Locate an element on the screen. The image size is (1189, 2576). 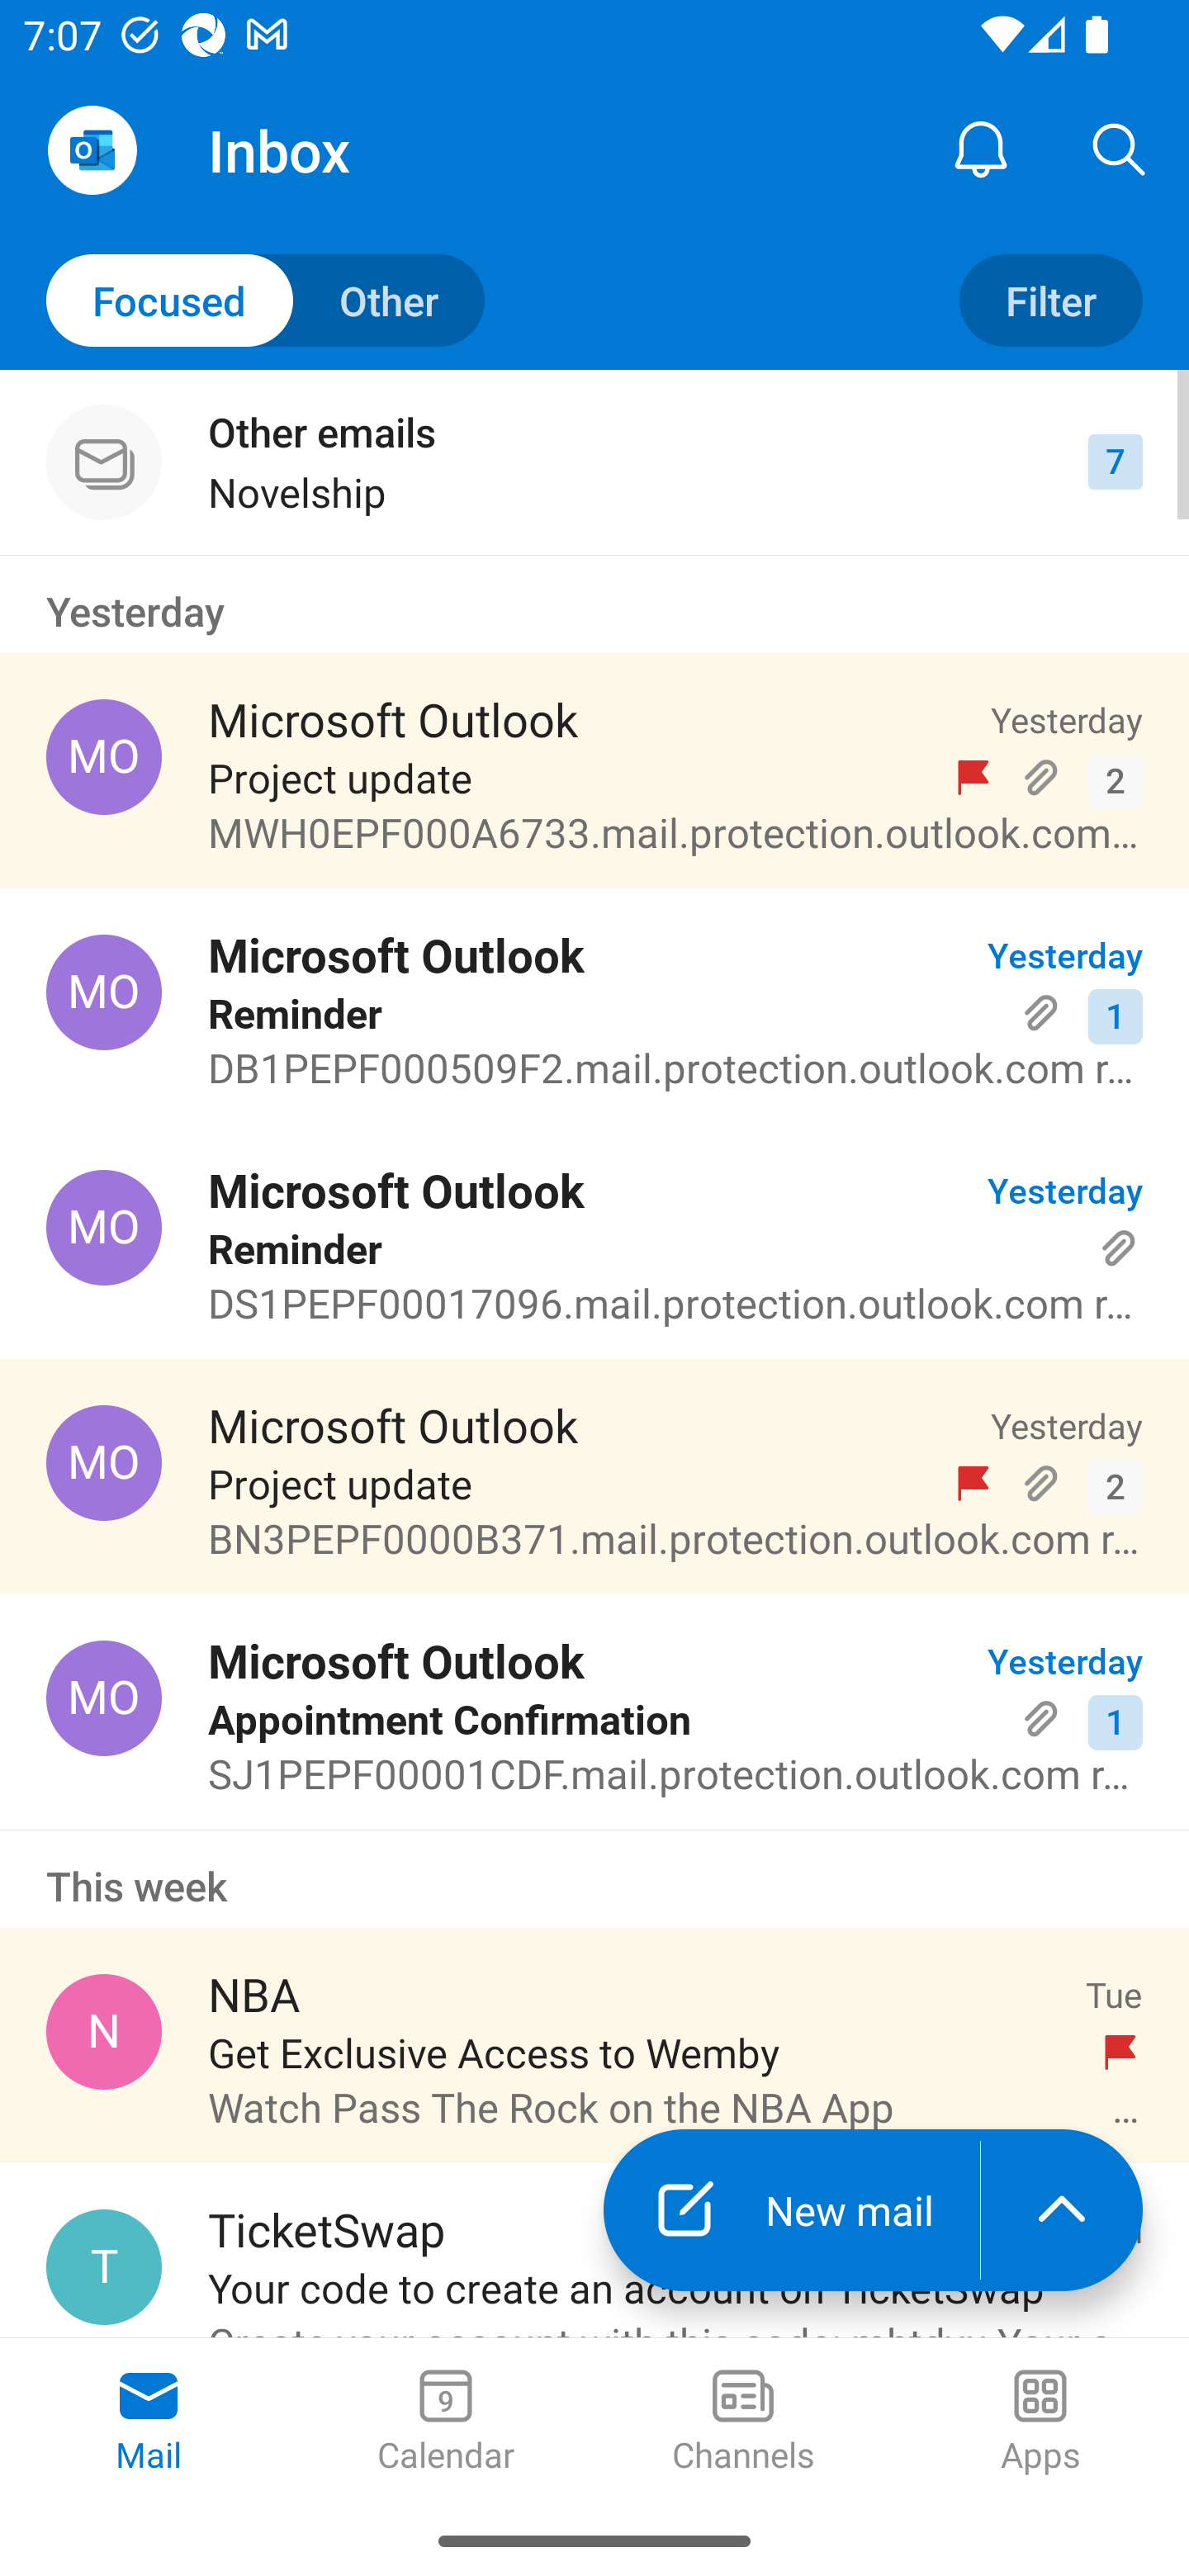
Other emails Novelship 7 is located at coordinates (594, 462).